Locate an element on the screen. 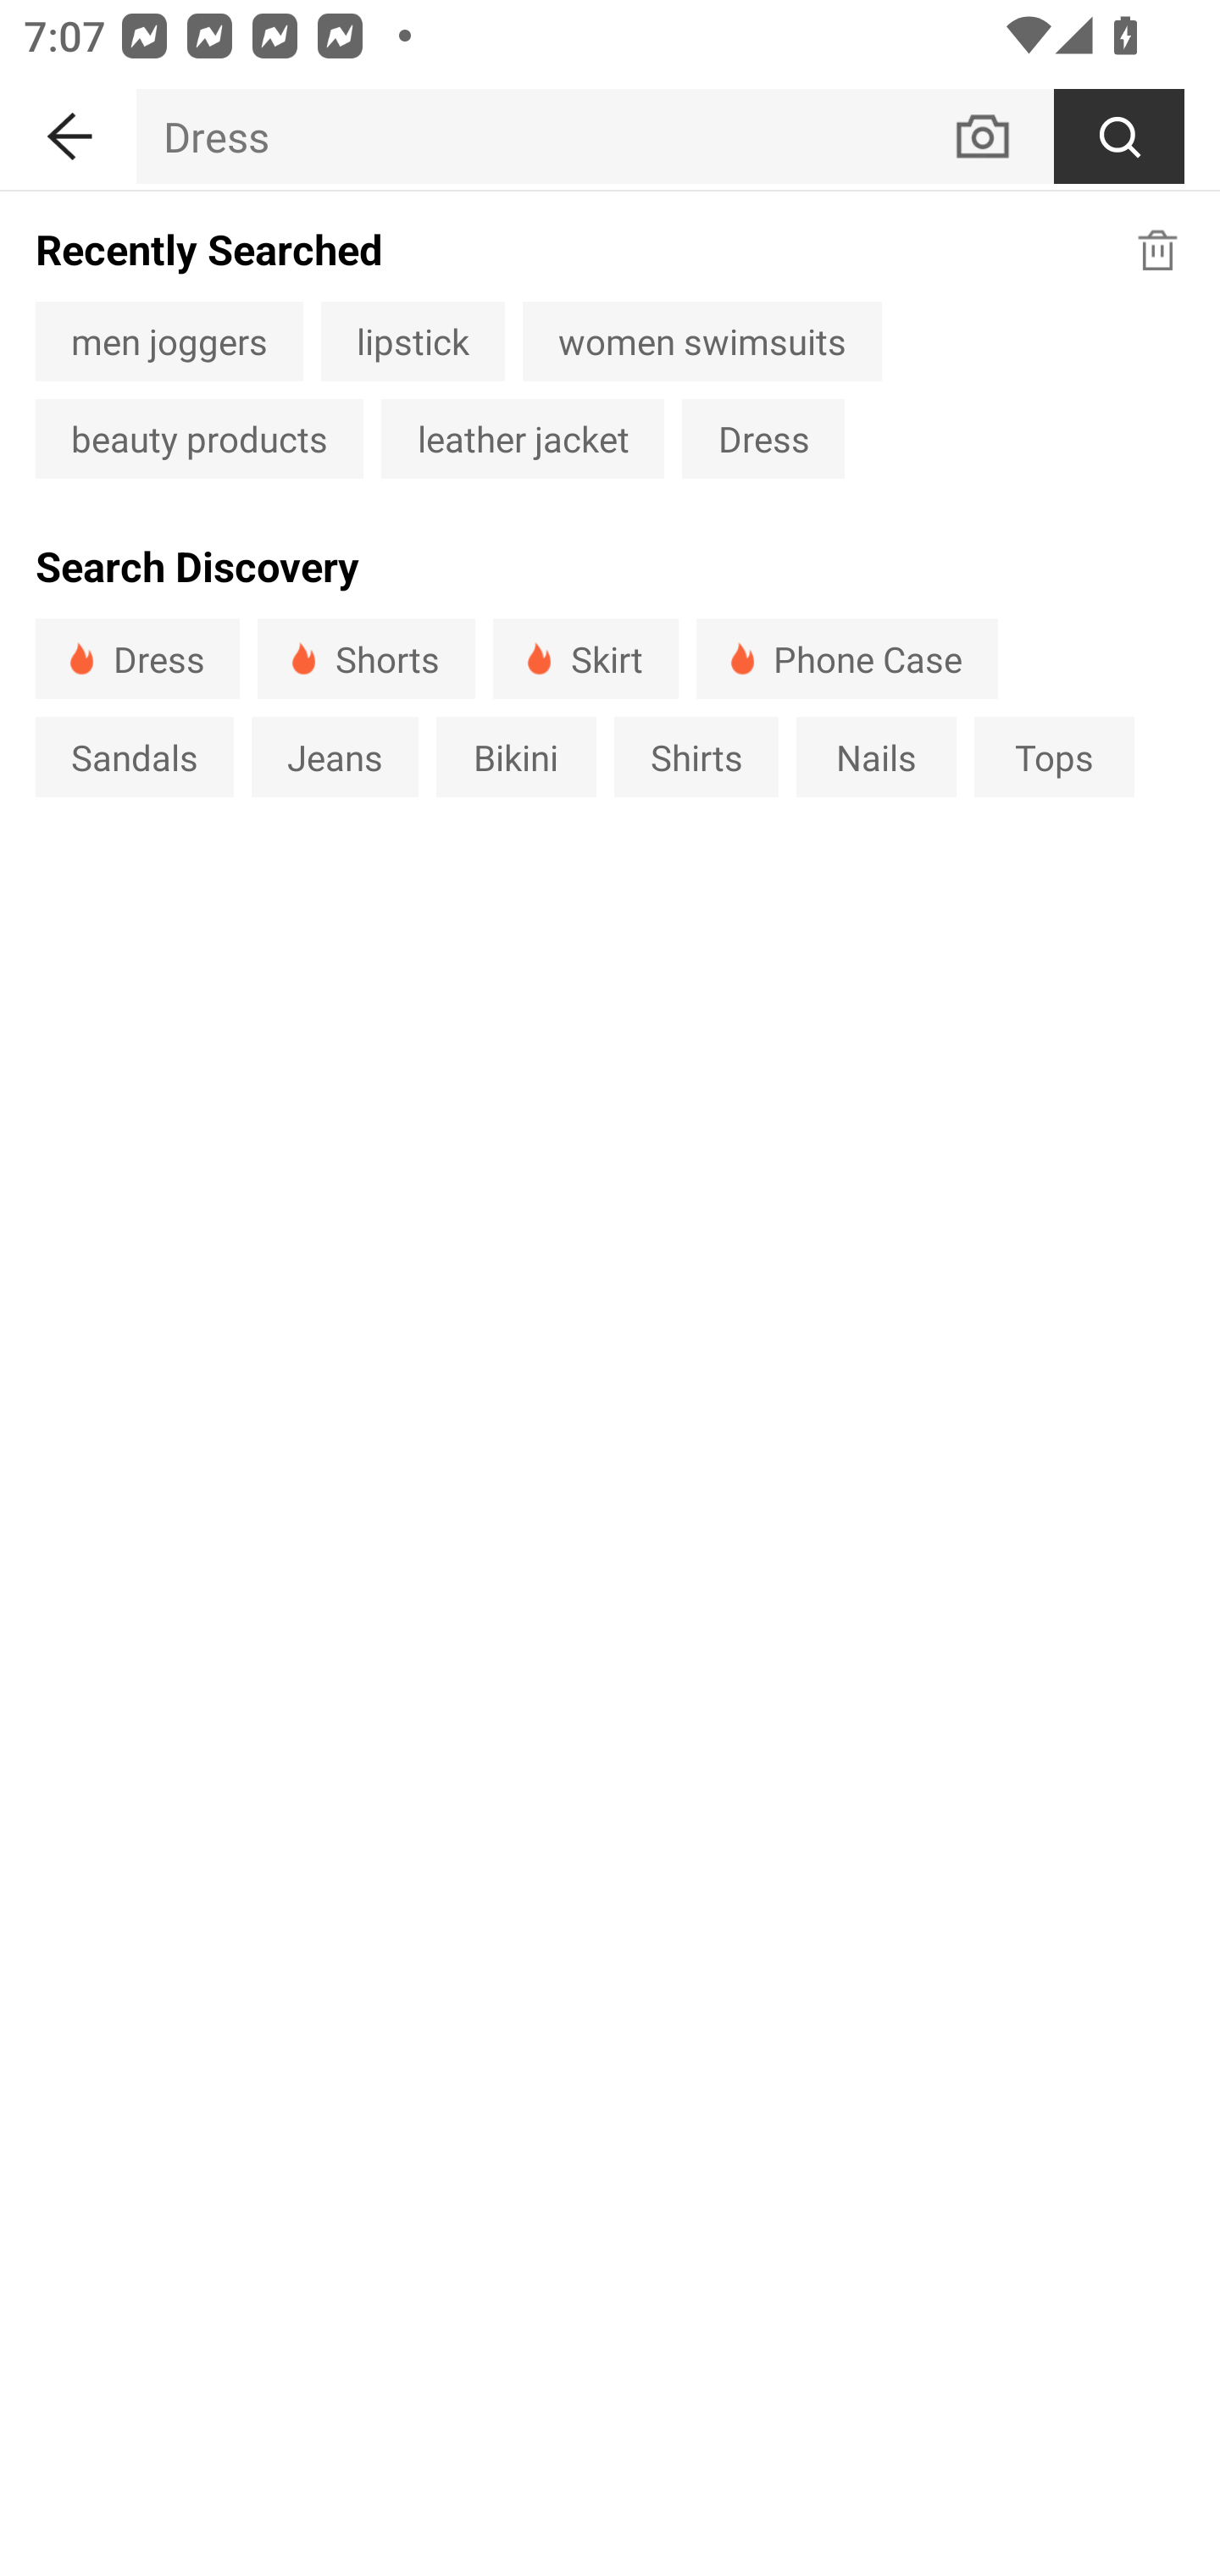  lipstick is located at coordinates (413, 341).